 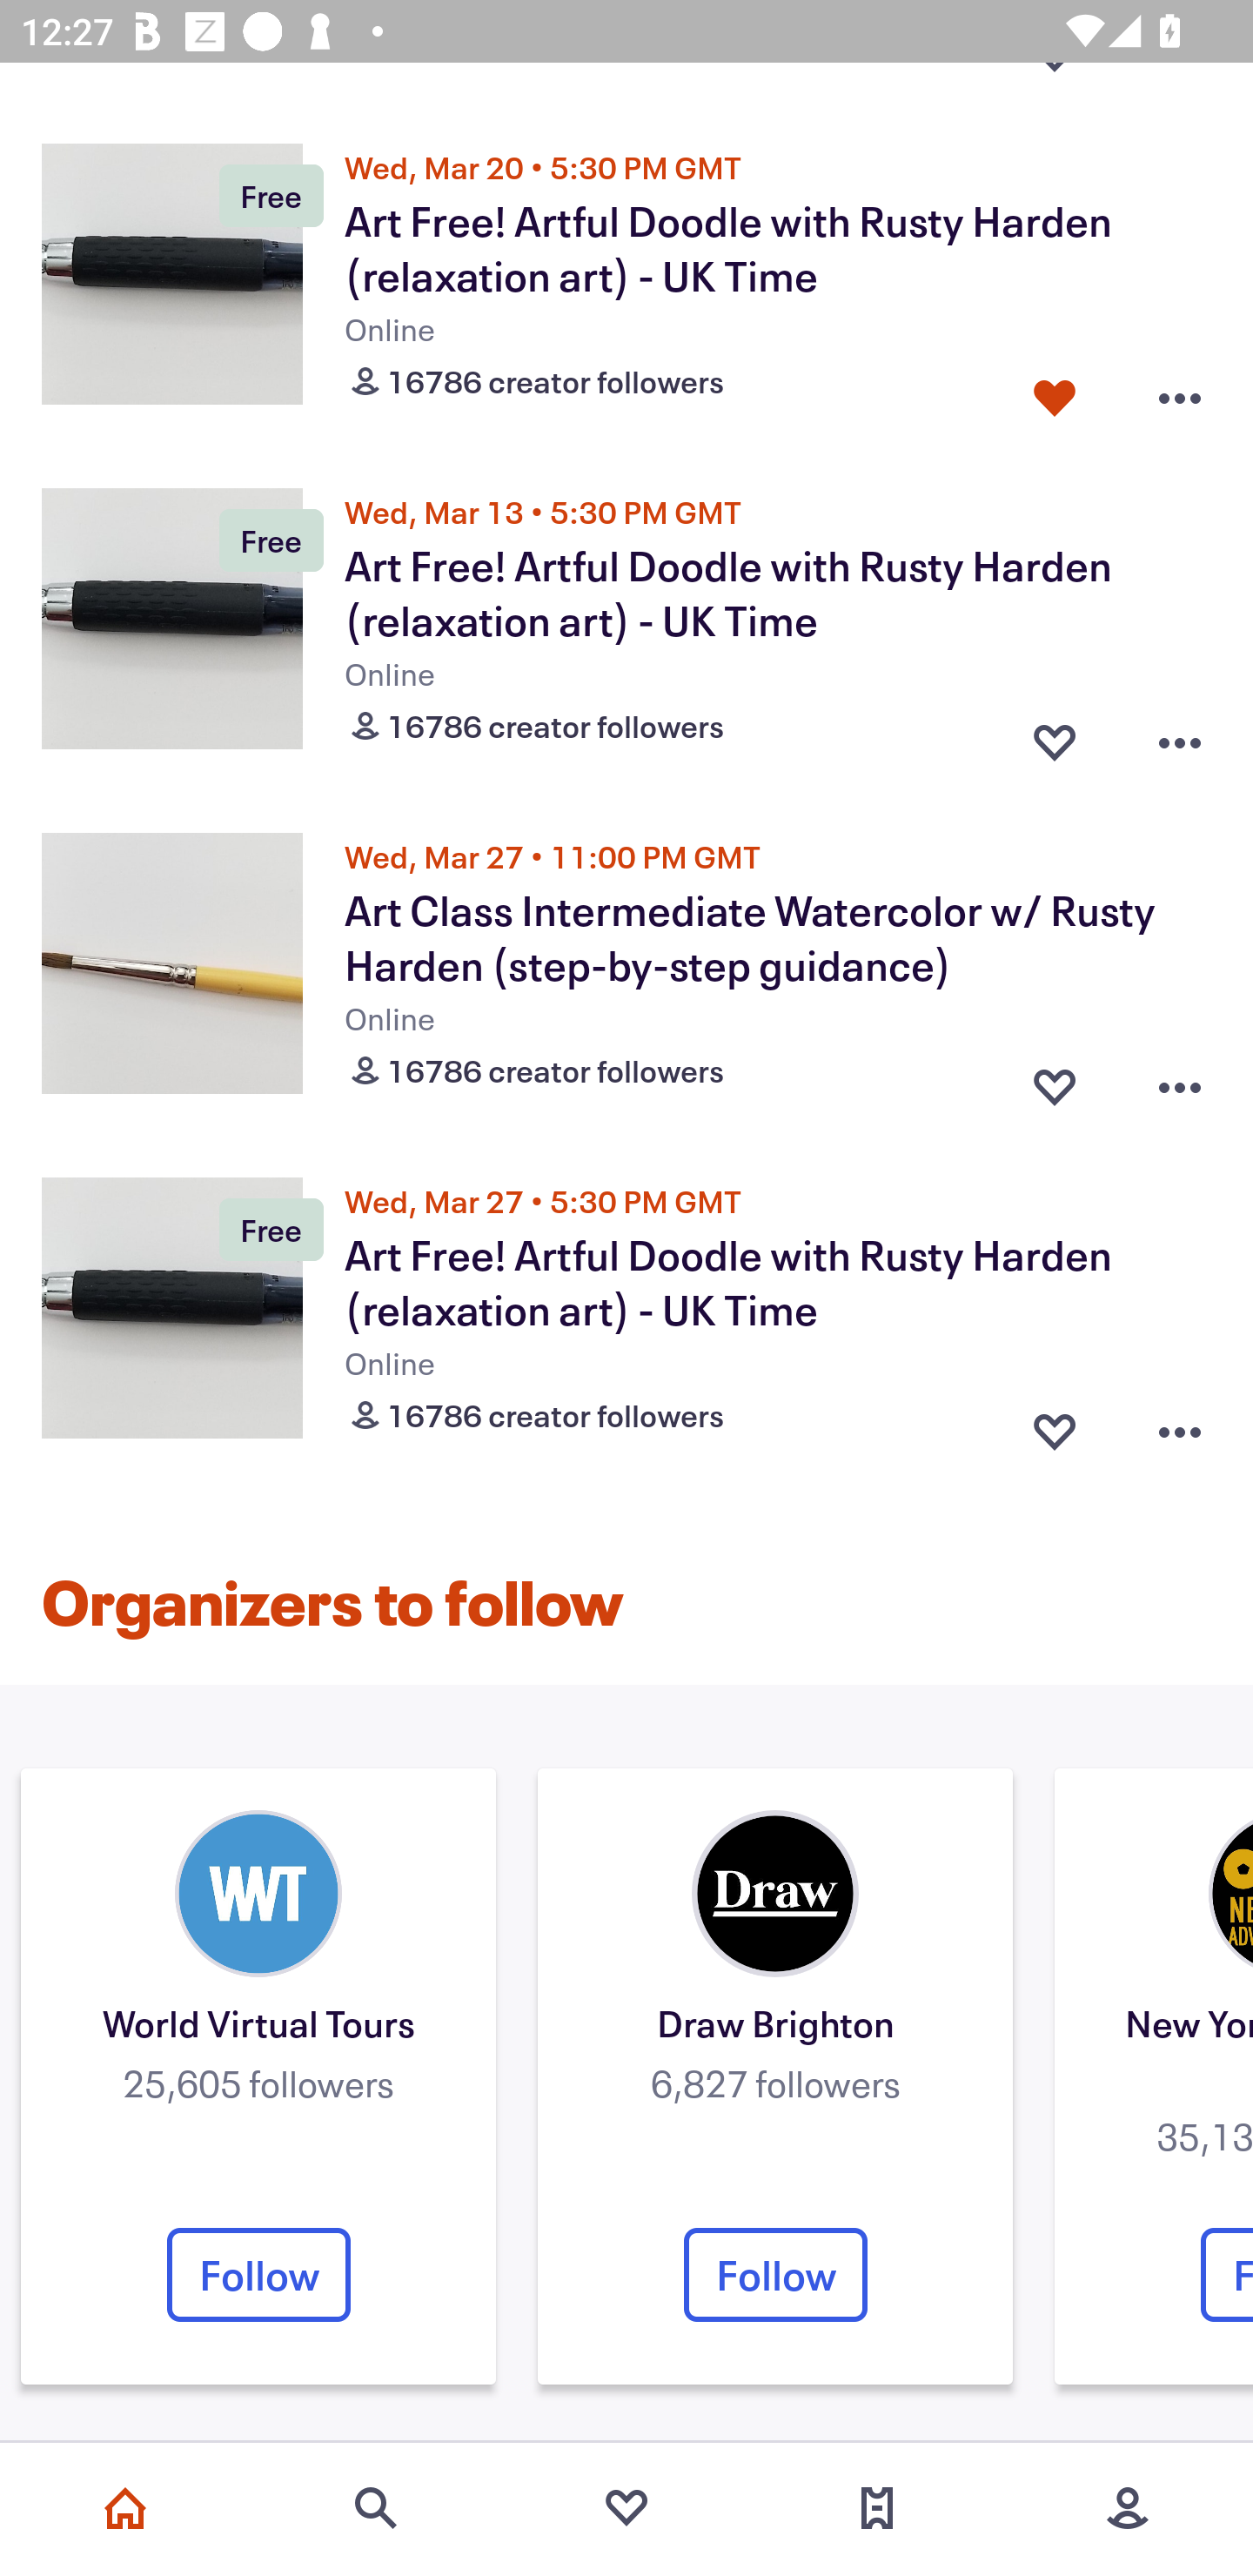 What do you see at coordinates (1180, 1426) in the screenshot?
I see `Overflow menu button` at bounding box center [1180, 1426].